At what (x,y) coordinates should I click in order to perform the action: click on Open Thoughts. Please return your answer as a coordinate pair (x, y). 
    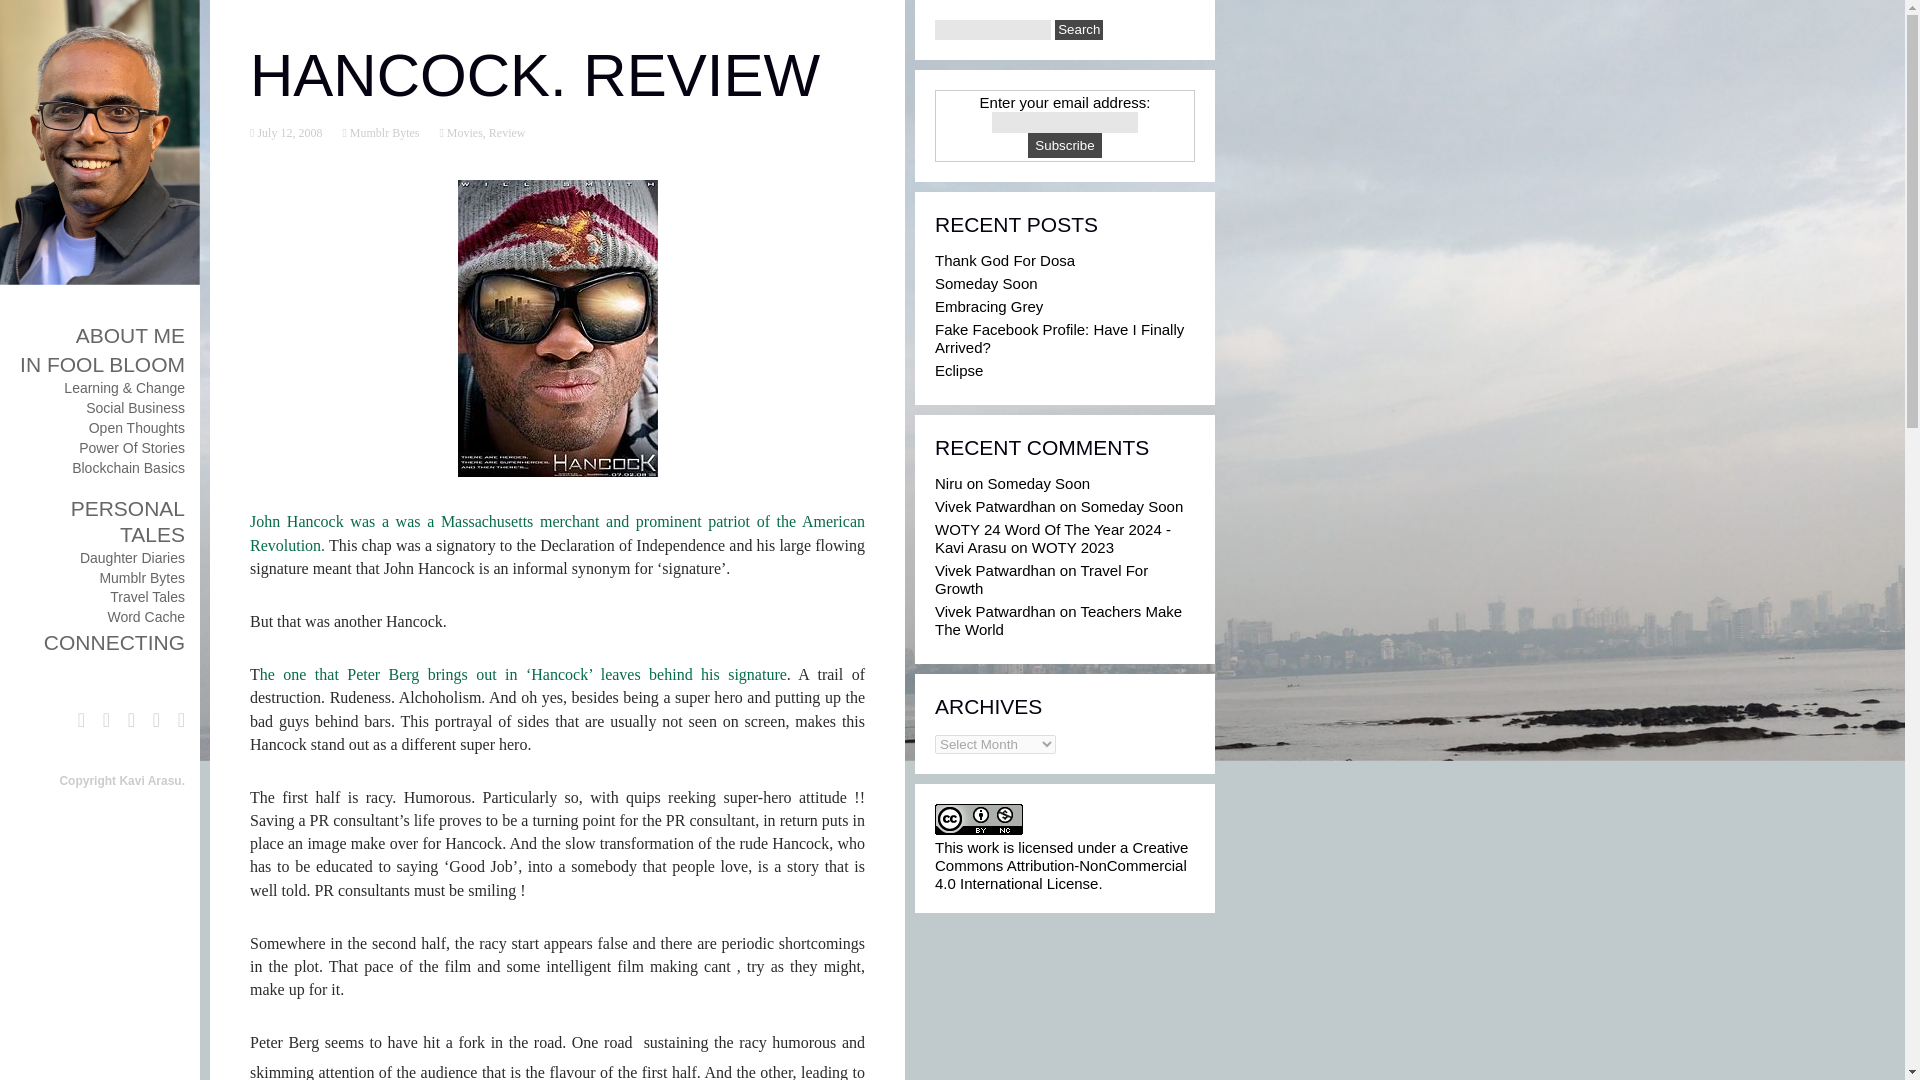
    Looking at the image, I should click on (136, 428).